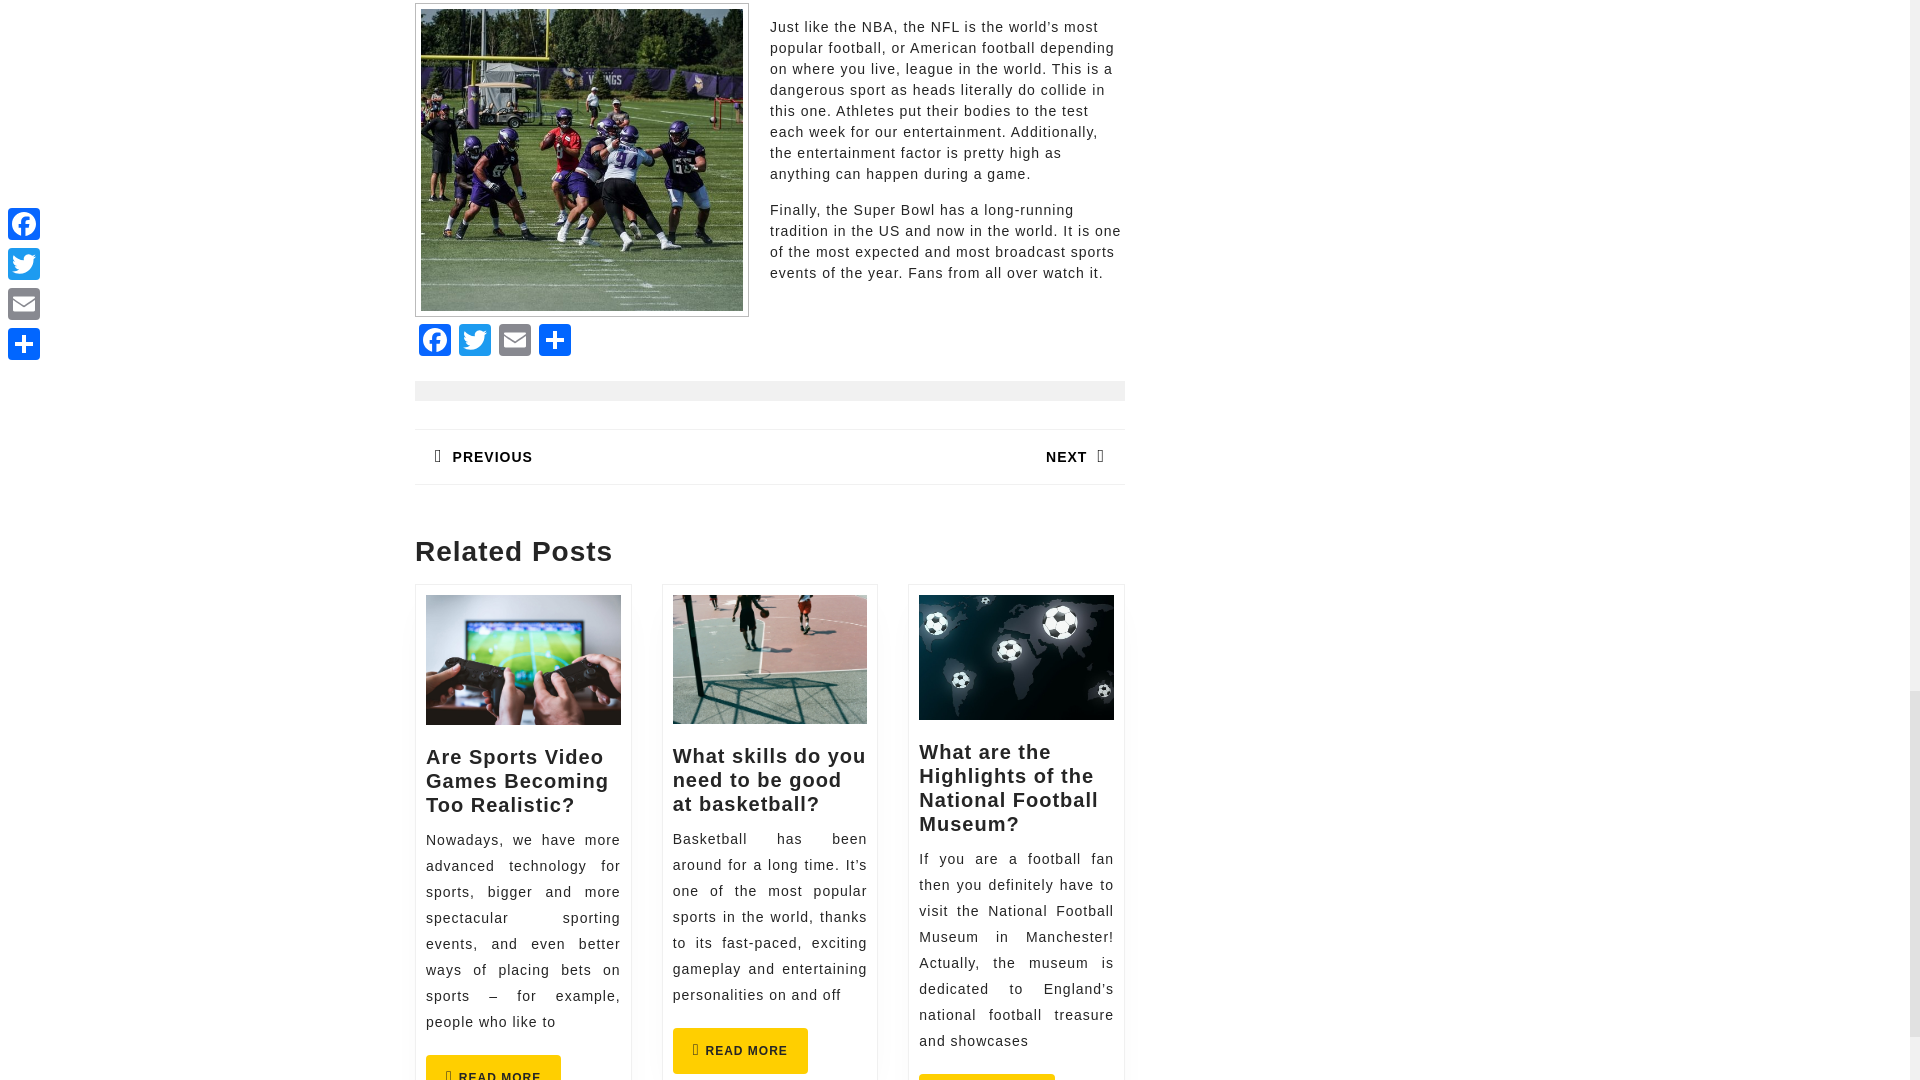 This screenshot has width=1920, height=1080. What do you see at coordinates (493, 1068) in the screenshot?
I see `Email` at bounding box center [493, 1068].